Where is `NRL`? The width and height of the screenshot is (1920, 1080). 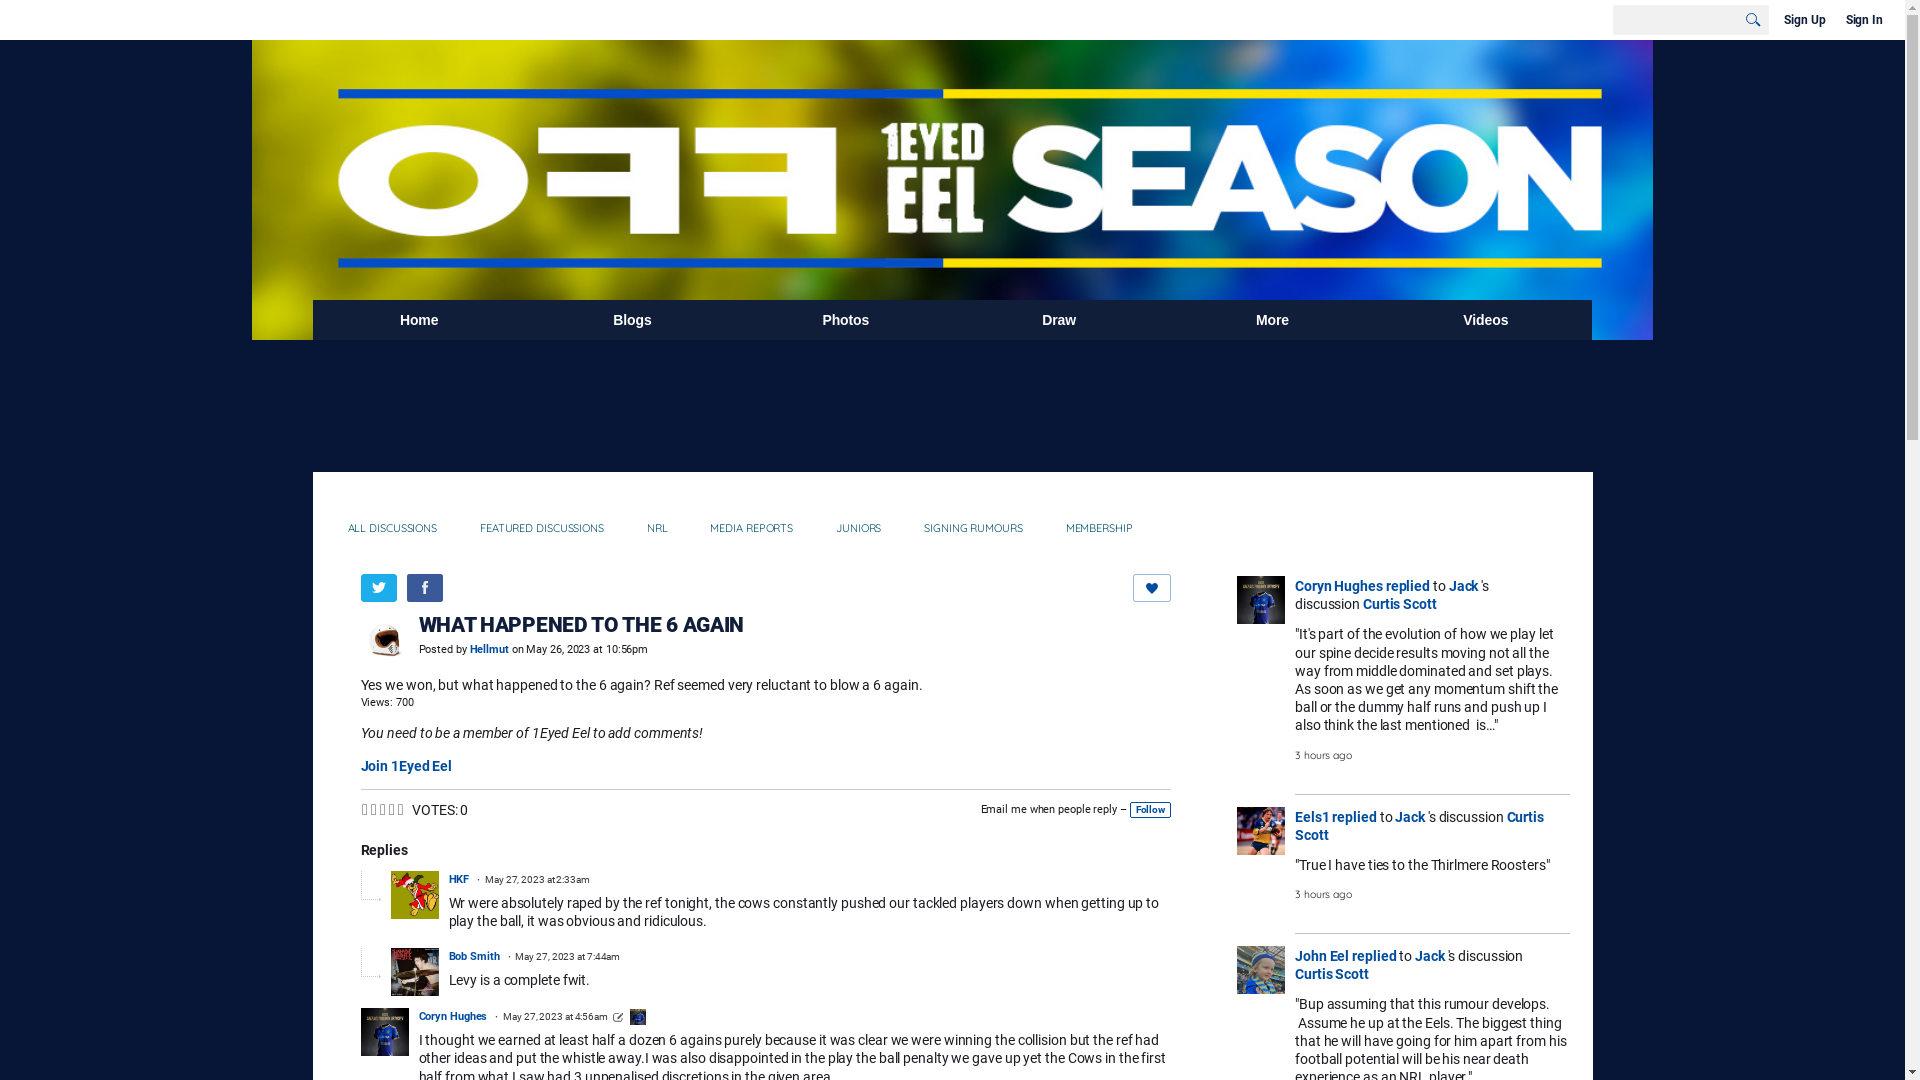
NRL is located at coordinates (658, 528).